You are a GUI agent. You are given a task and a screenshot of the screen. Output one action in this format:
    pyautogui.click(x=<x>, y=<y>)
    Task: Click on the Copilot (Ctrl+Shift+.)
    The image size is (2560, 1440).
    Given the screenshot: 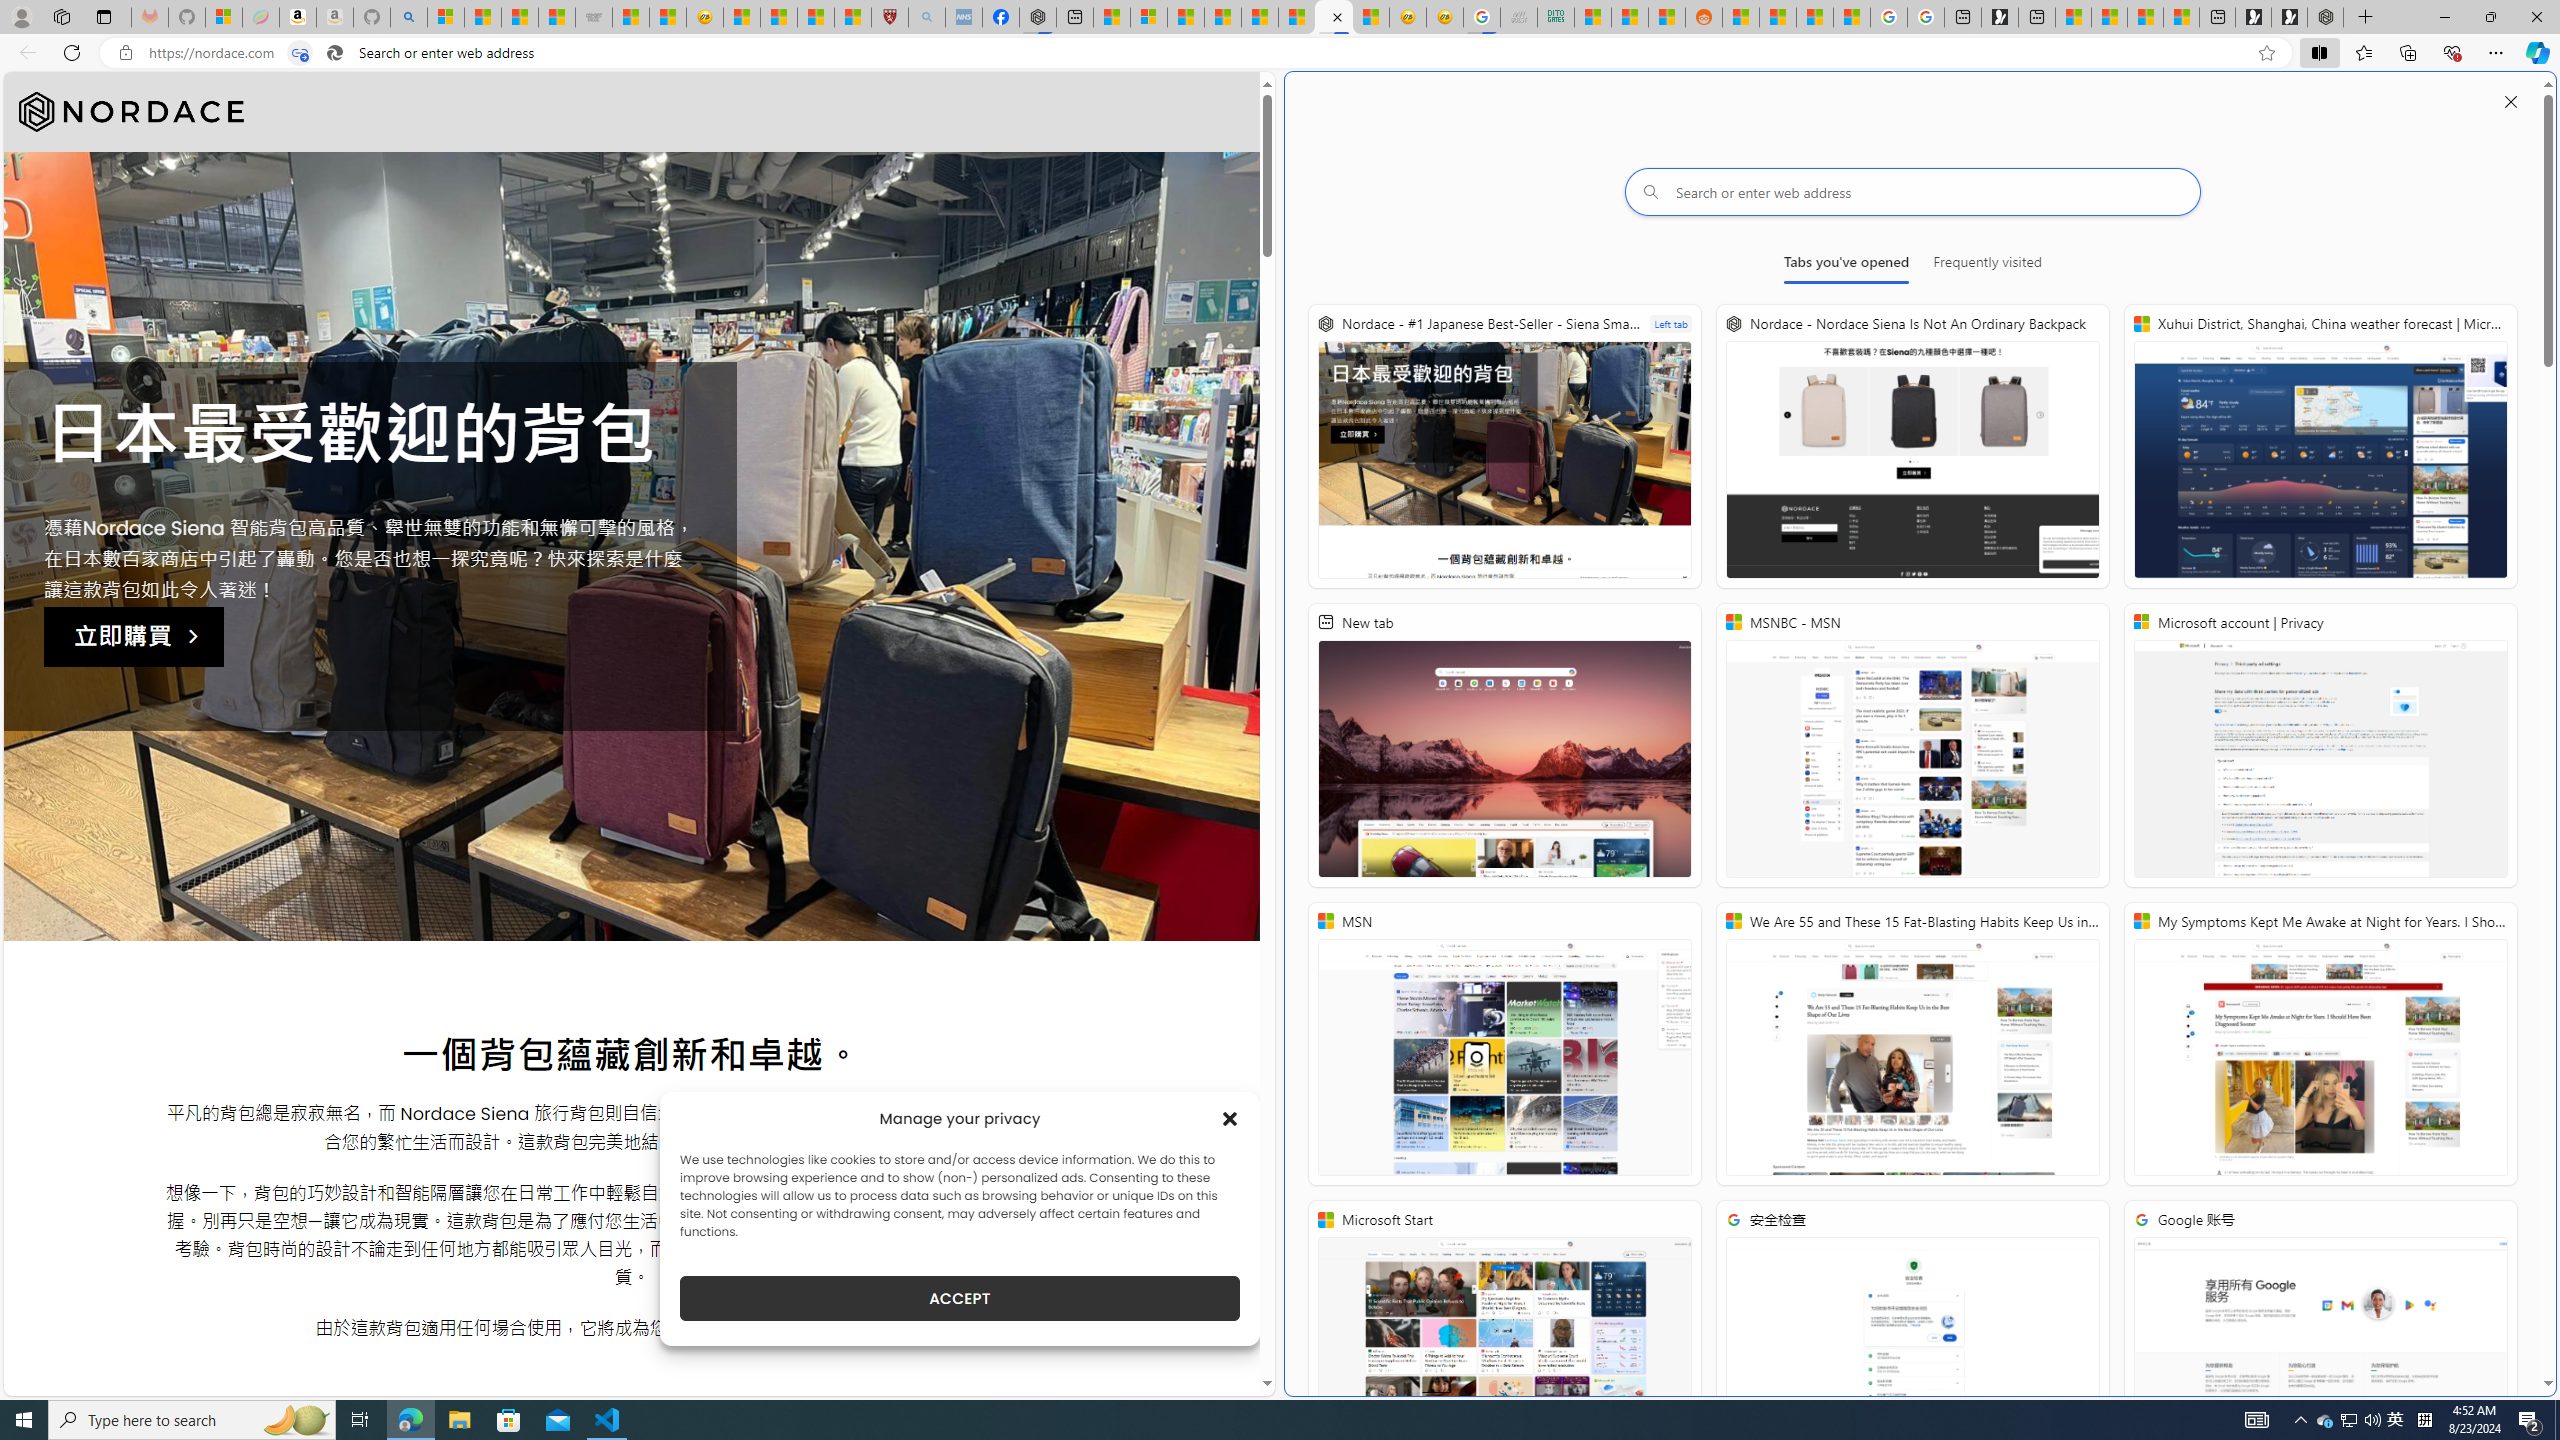 What is the action you would take?
    pyautogui.click(x=2536, y=52)
    